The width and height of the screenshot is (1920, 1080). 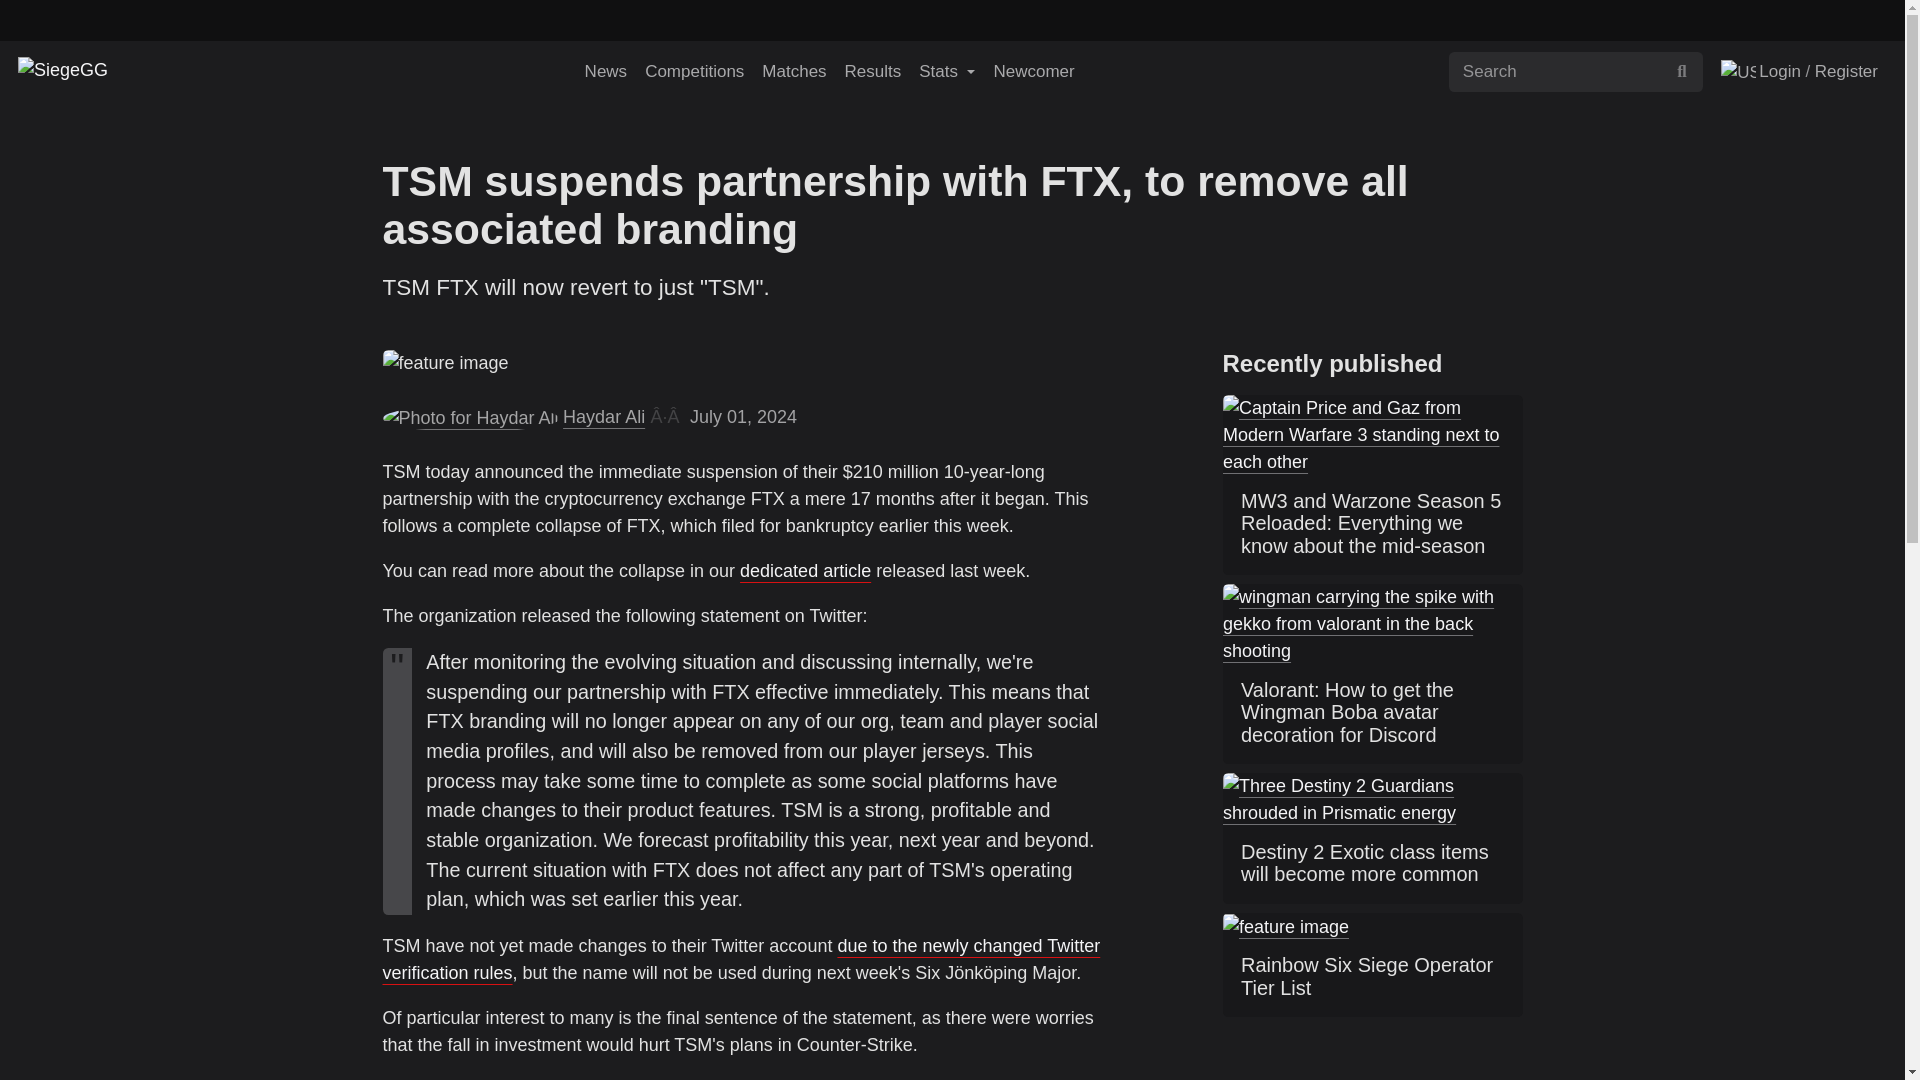 I want to click on Stats , so click(x=946, y=71).